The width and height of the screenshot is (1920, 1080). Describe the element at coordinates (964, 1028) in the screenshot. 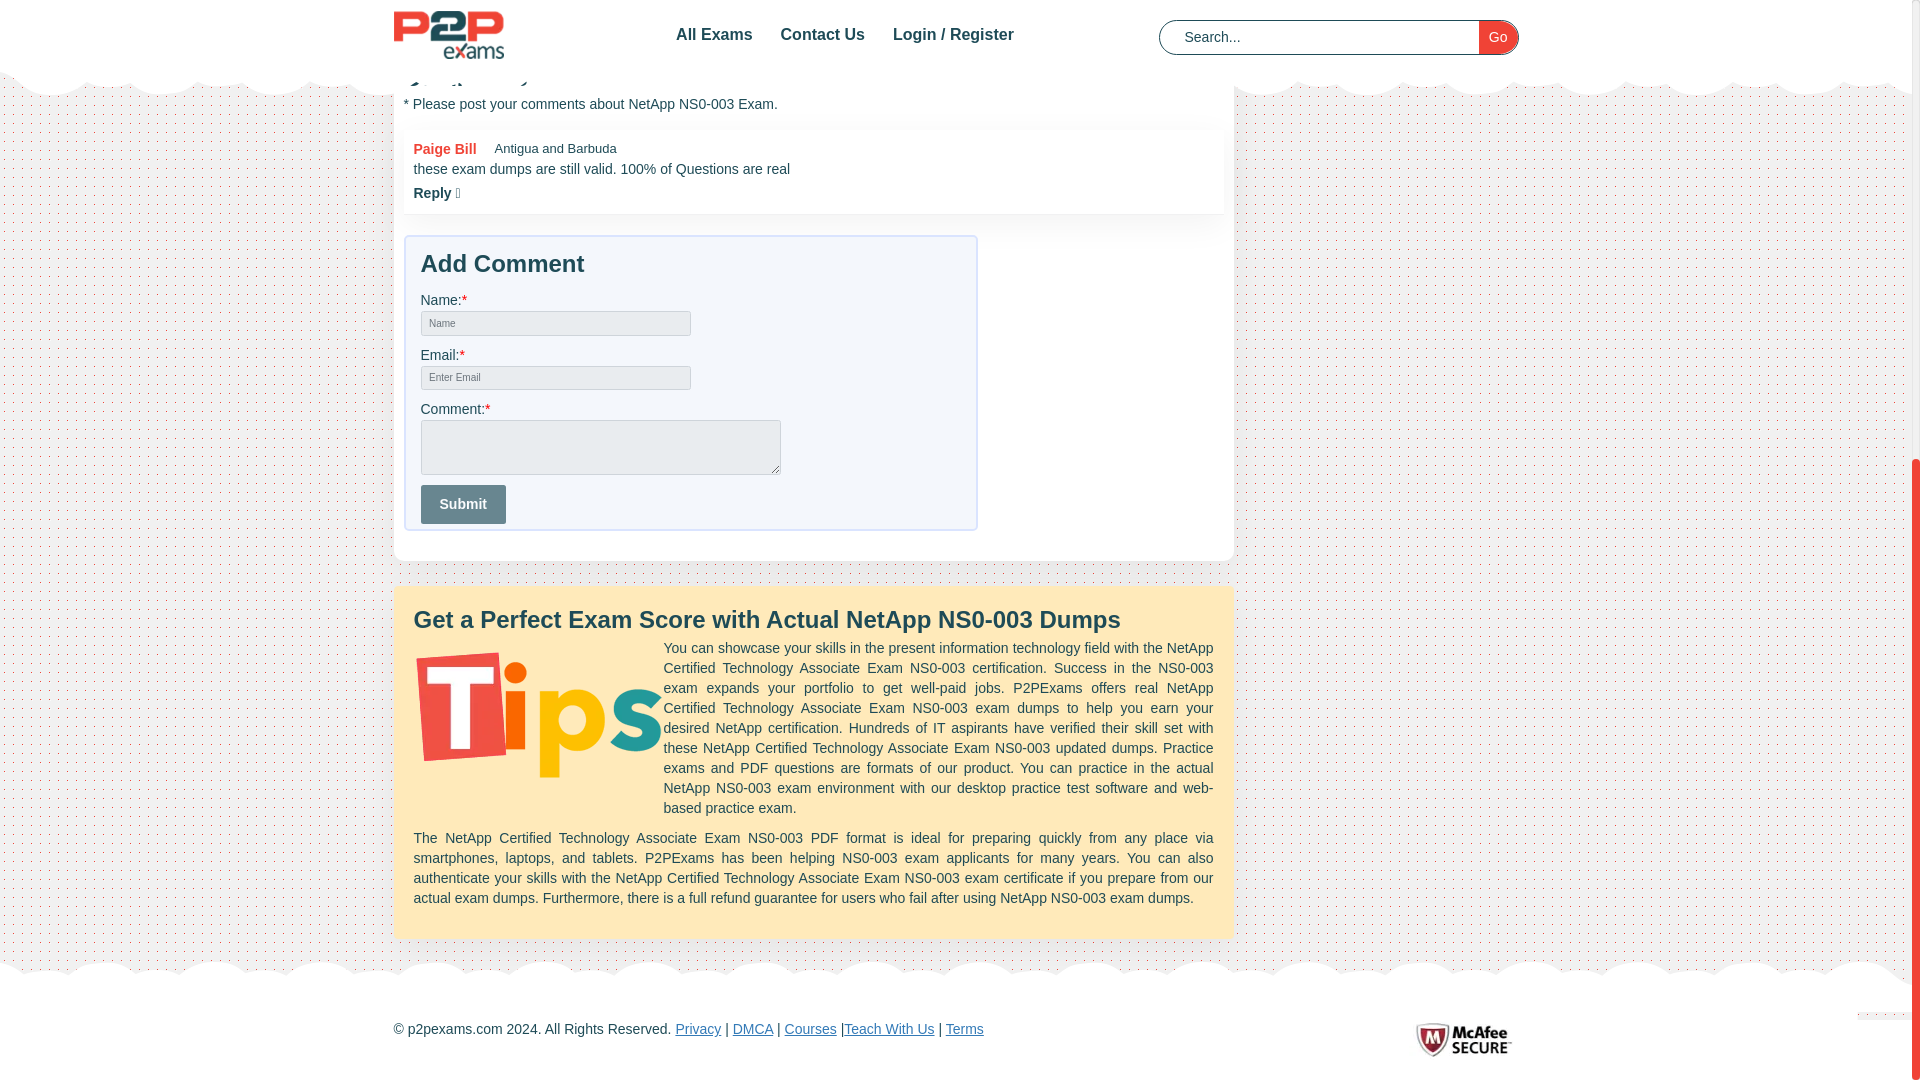

I see `Terms` at that location.